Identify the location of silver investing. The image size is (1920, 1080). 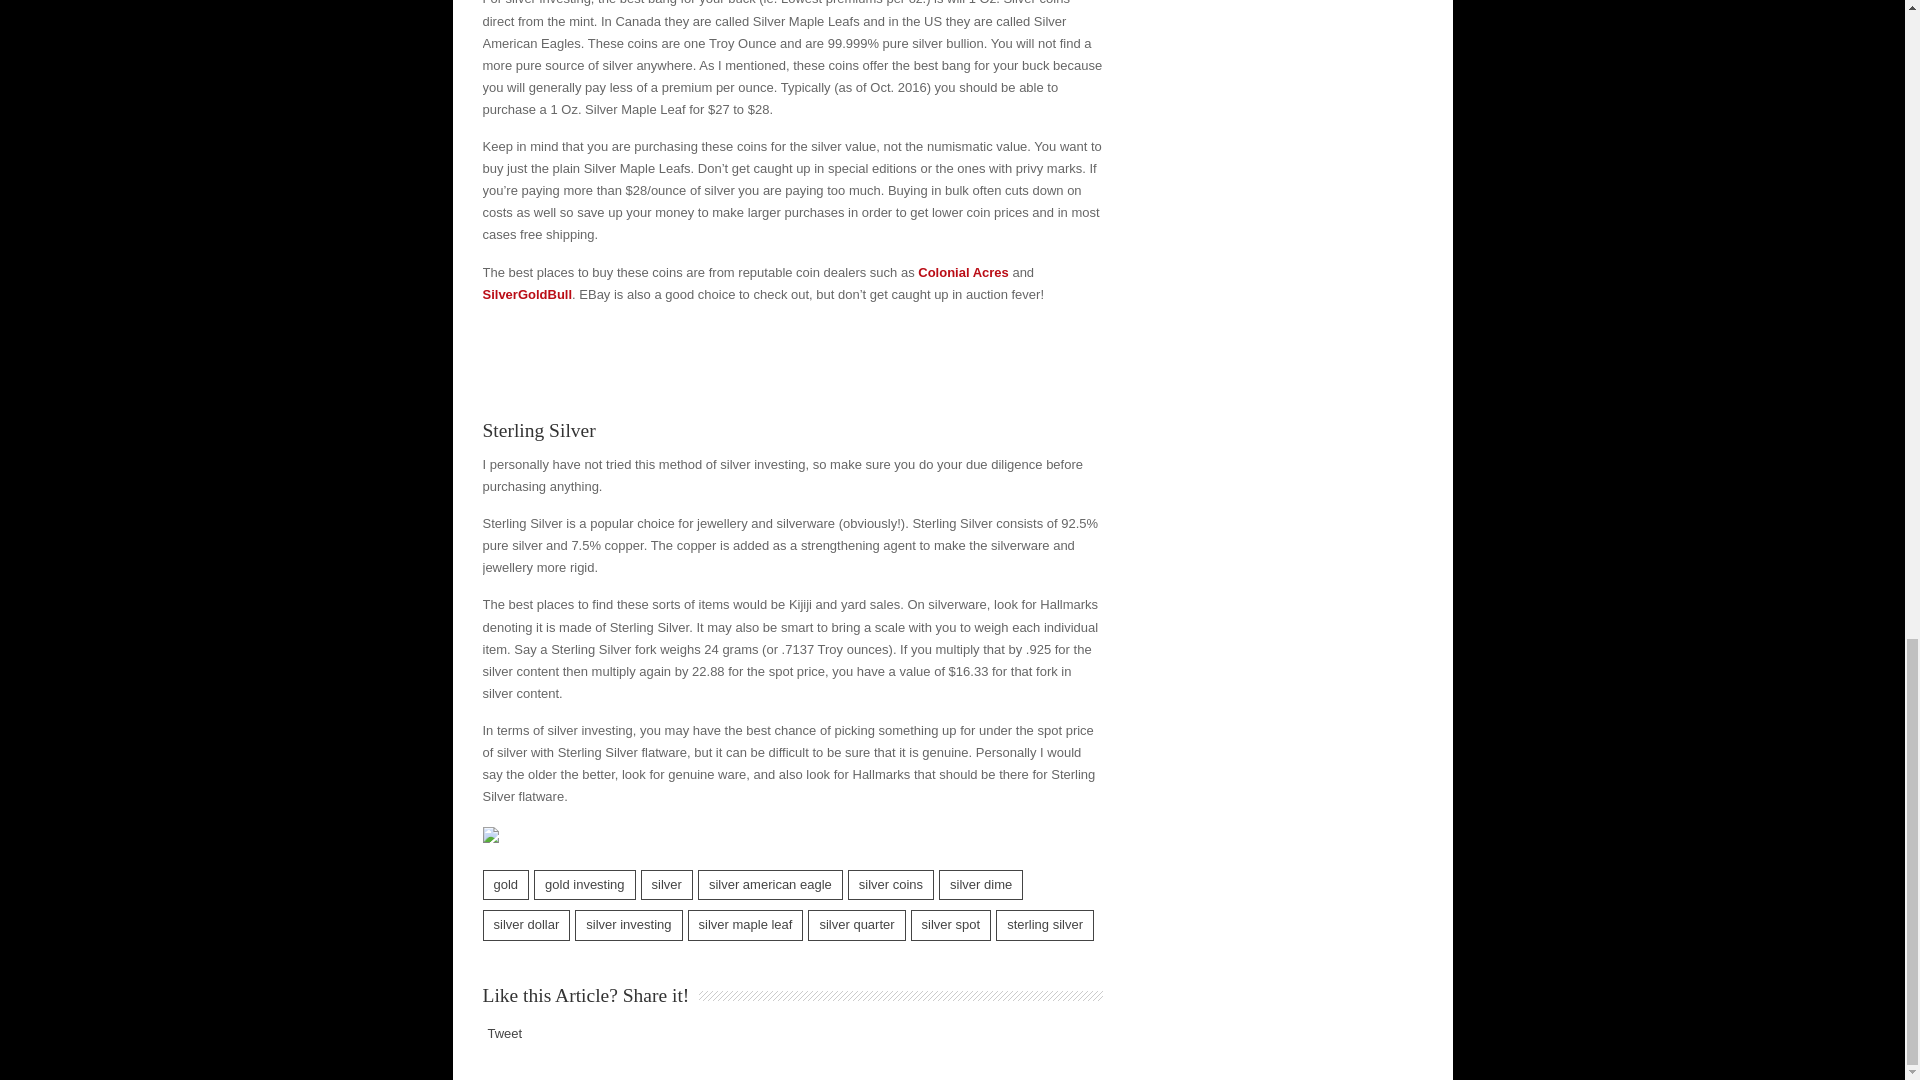
(628, 924).